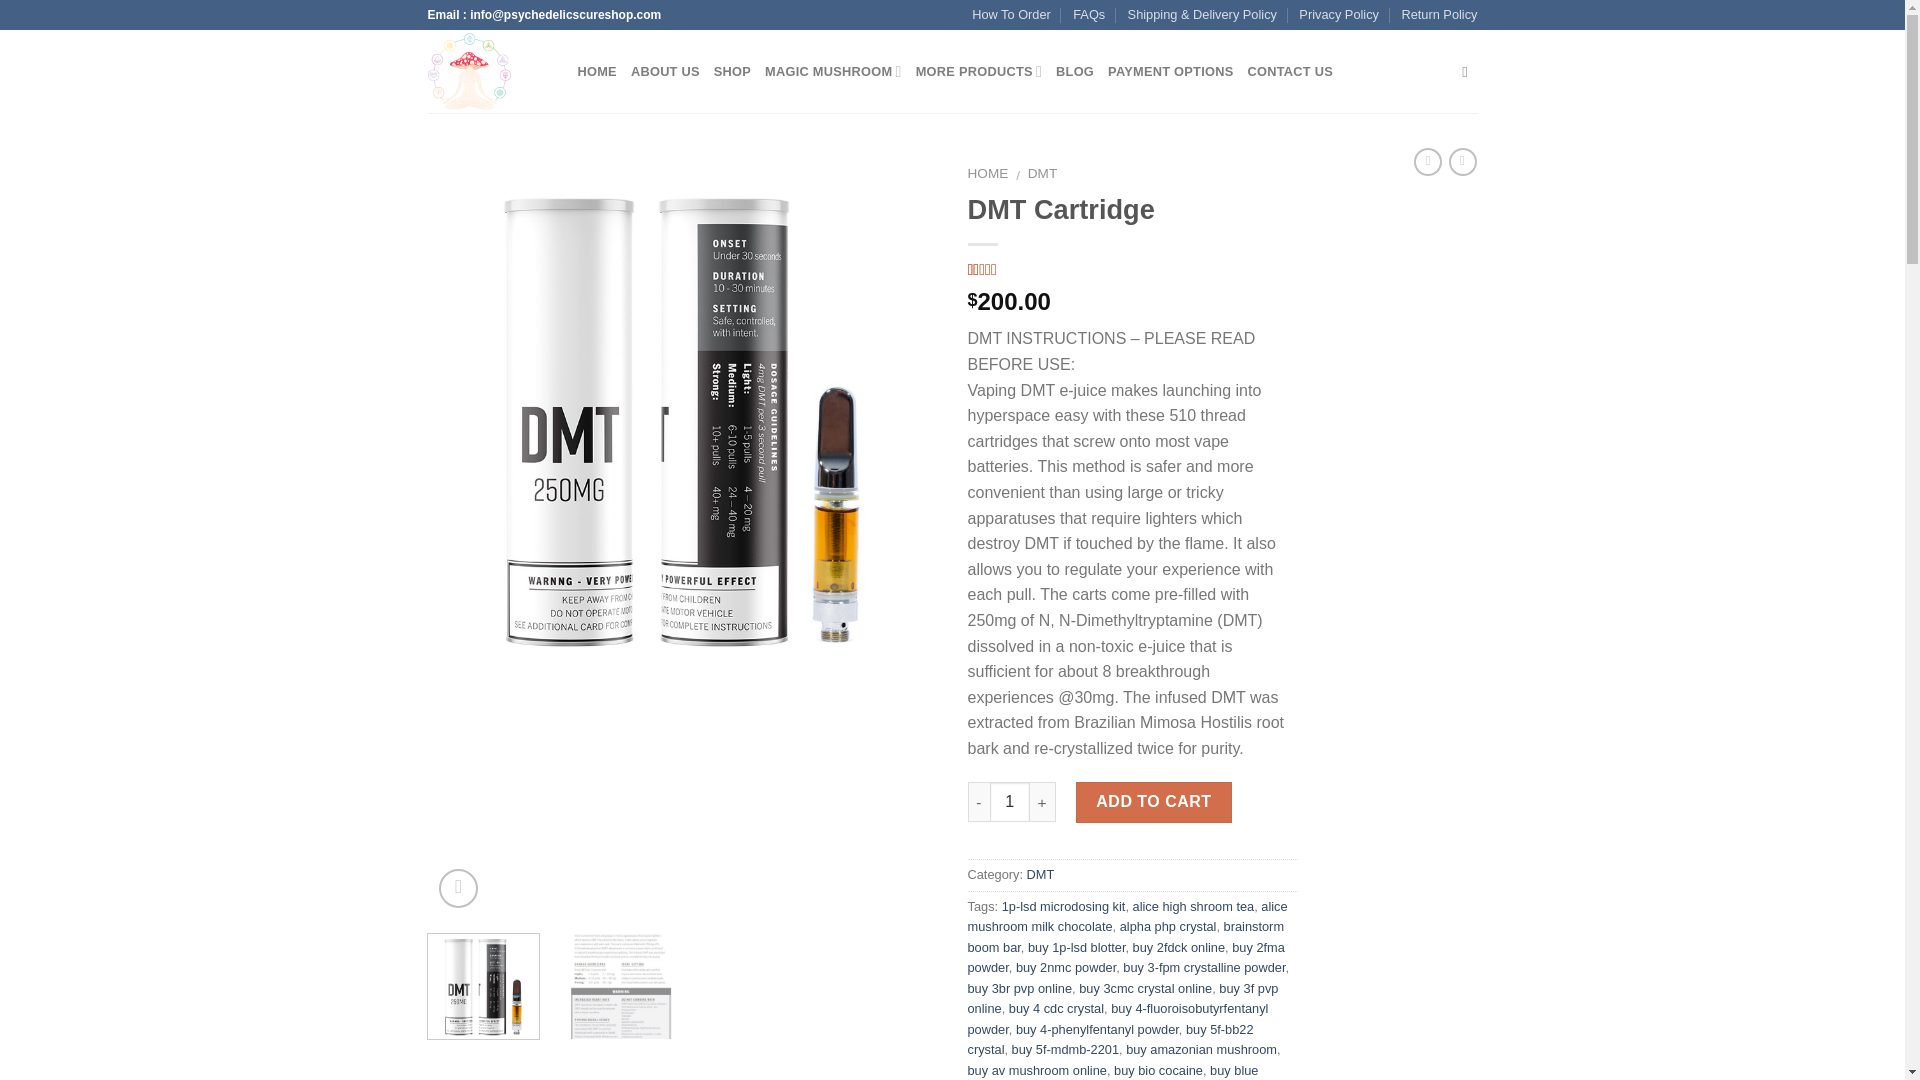 This screenshot has width=1920, height=1080. I want to click on Qty, so click(1010, 801).